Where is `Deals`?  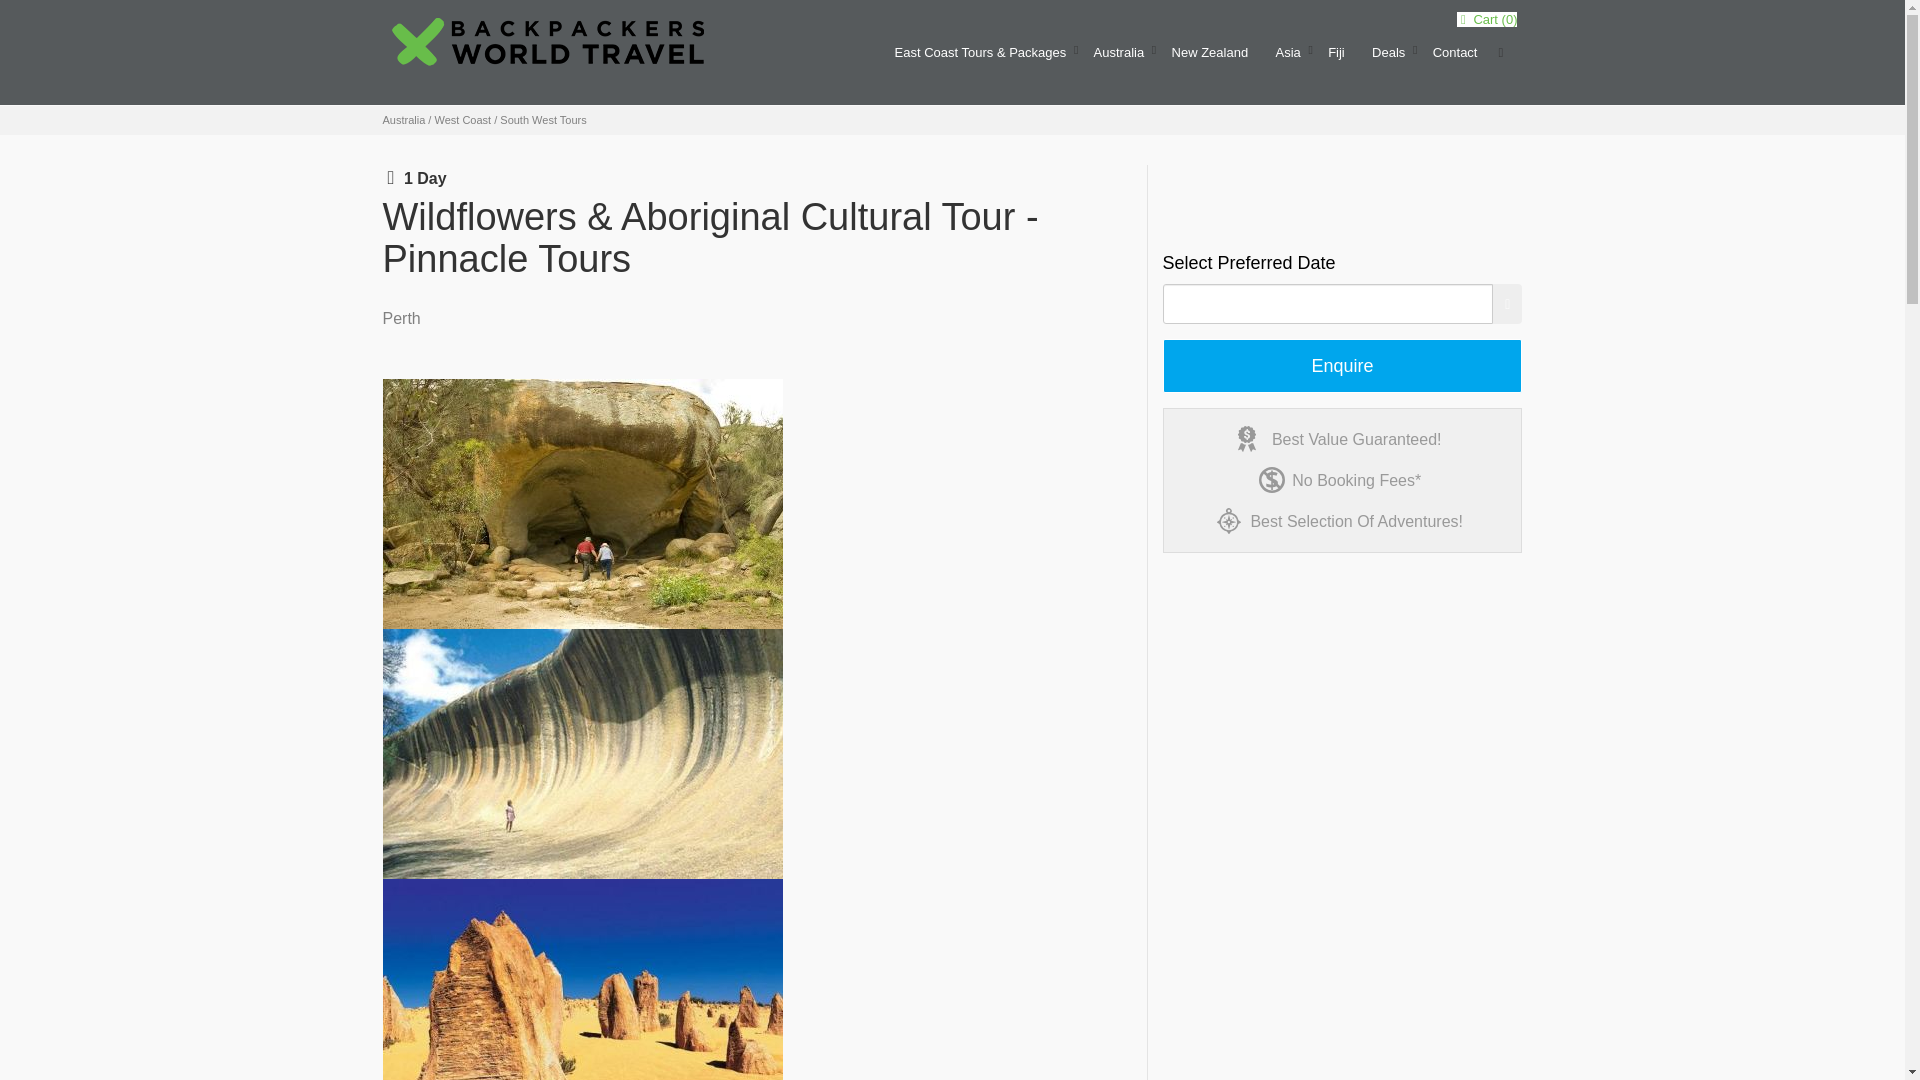
Deals is located at coordinates (1388, 60).